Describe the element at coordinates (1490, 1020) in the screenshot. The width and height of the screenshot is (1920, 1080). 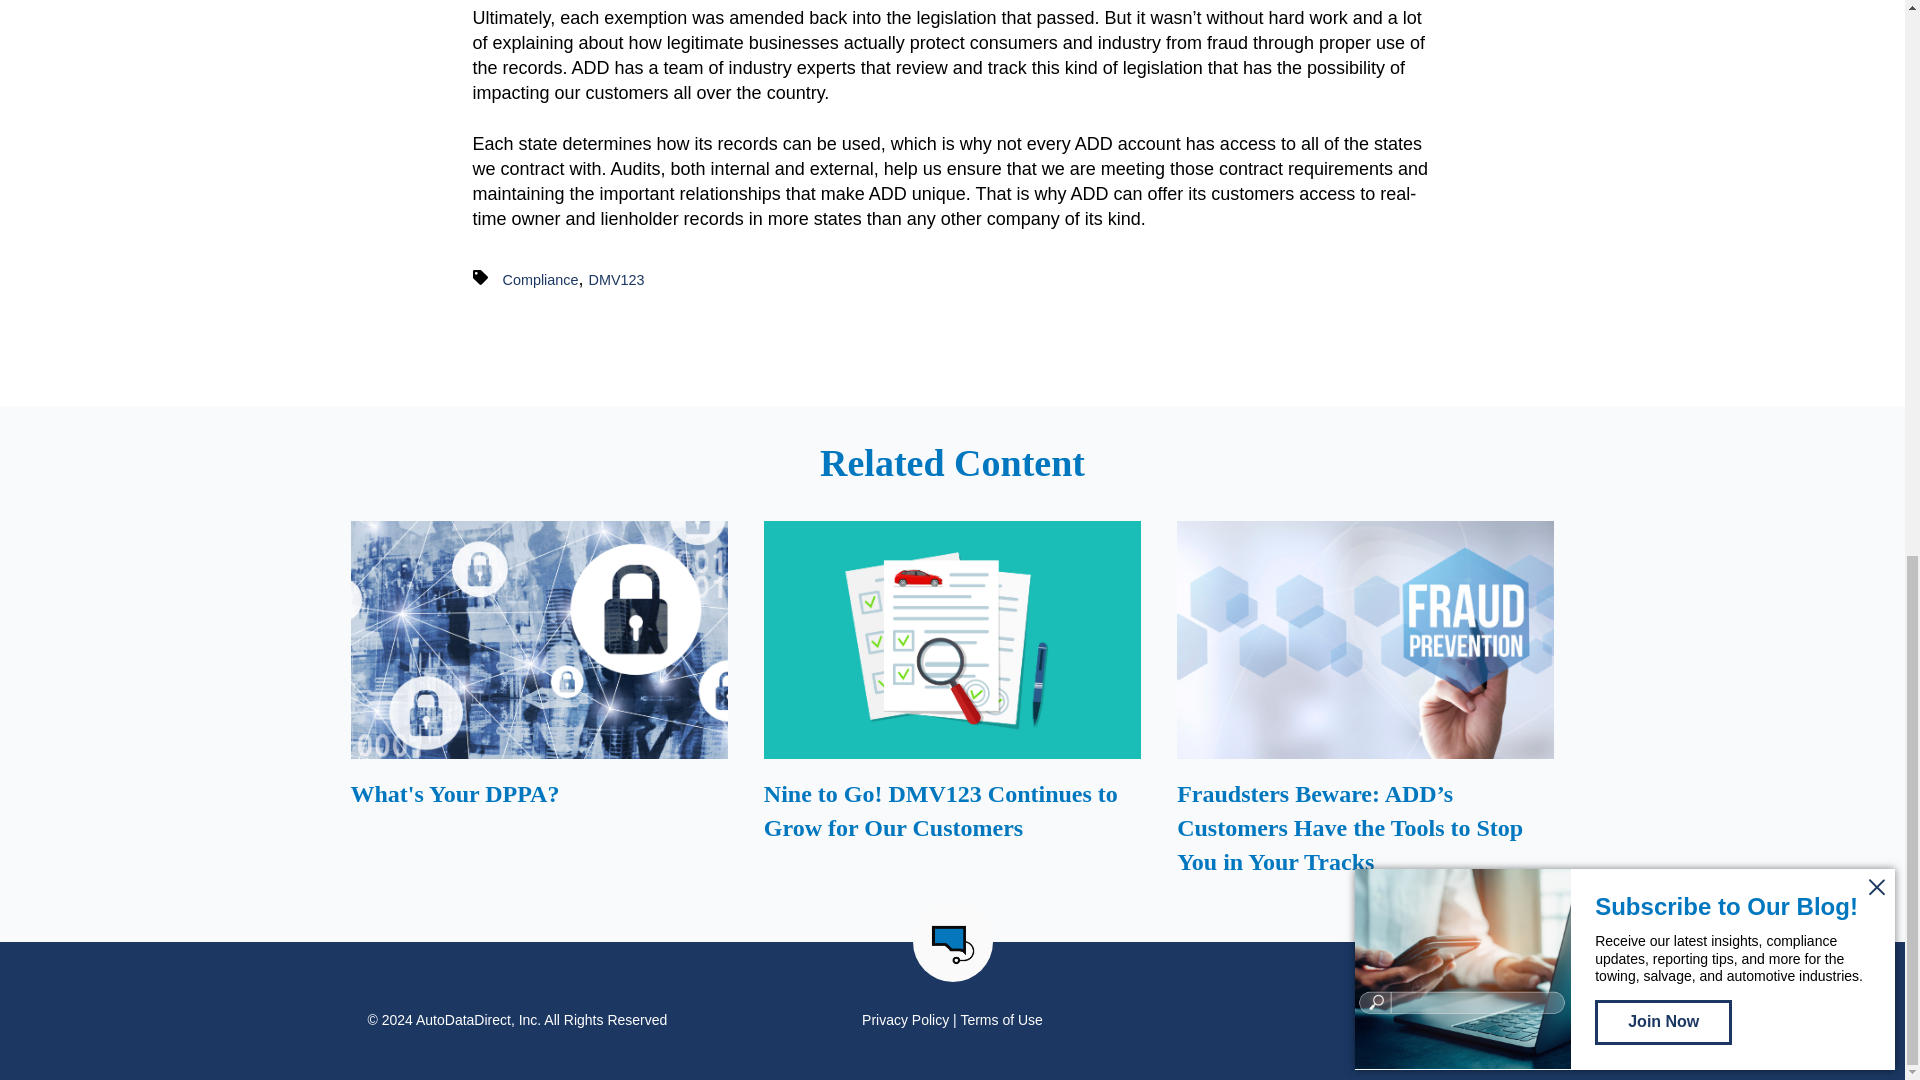
I see `Twitter` at that location.